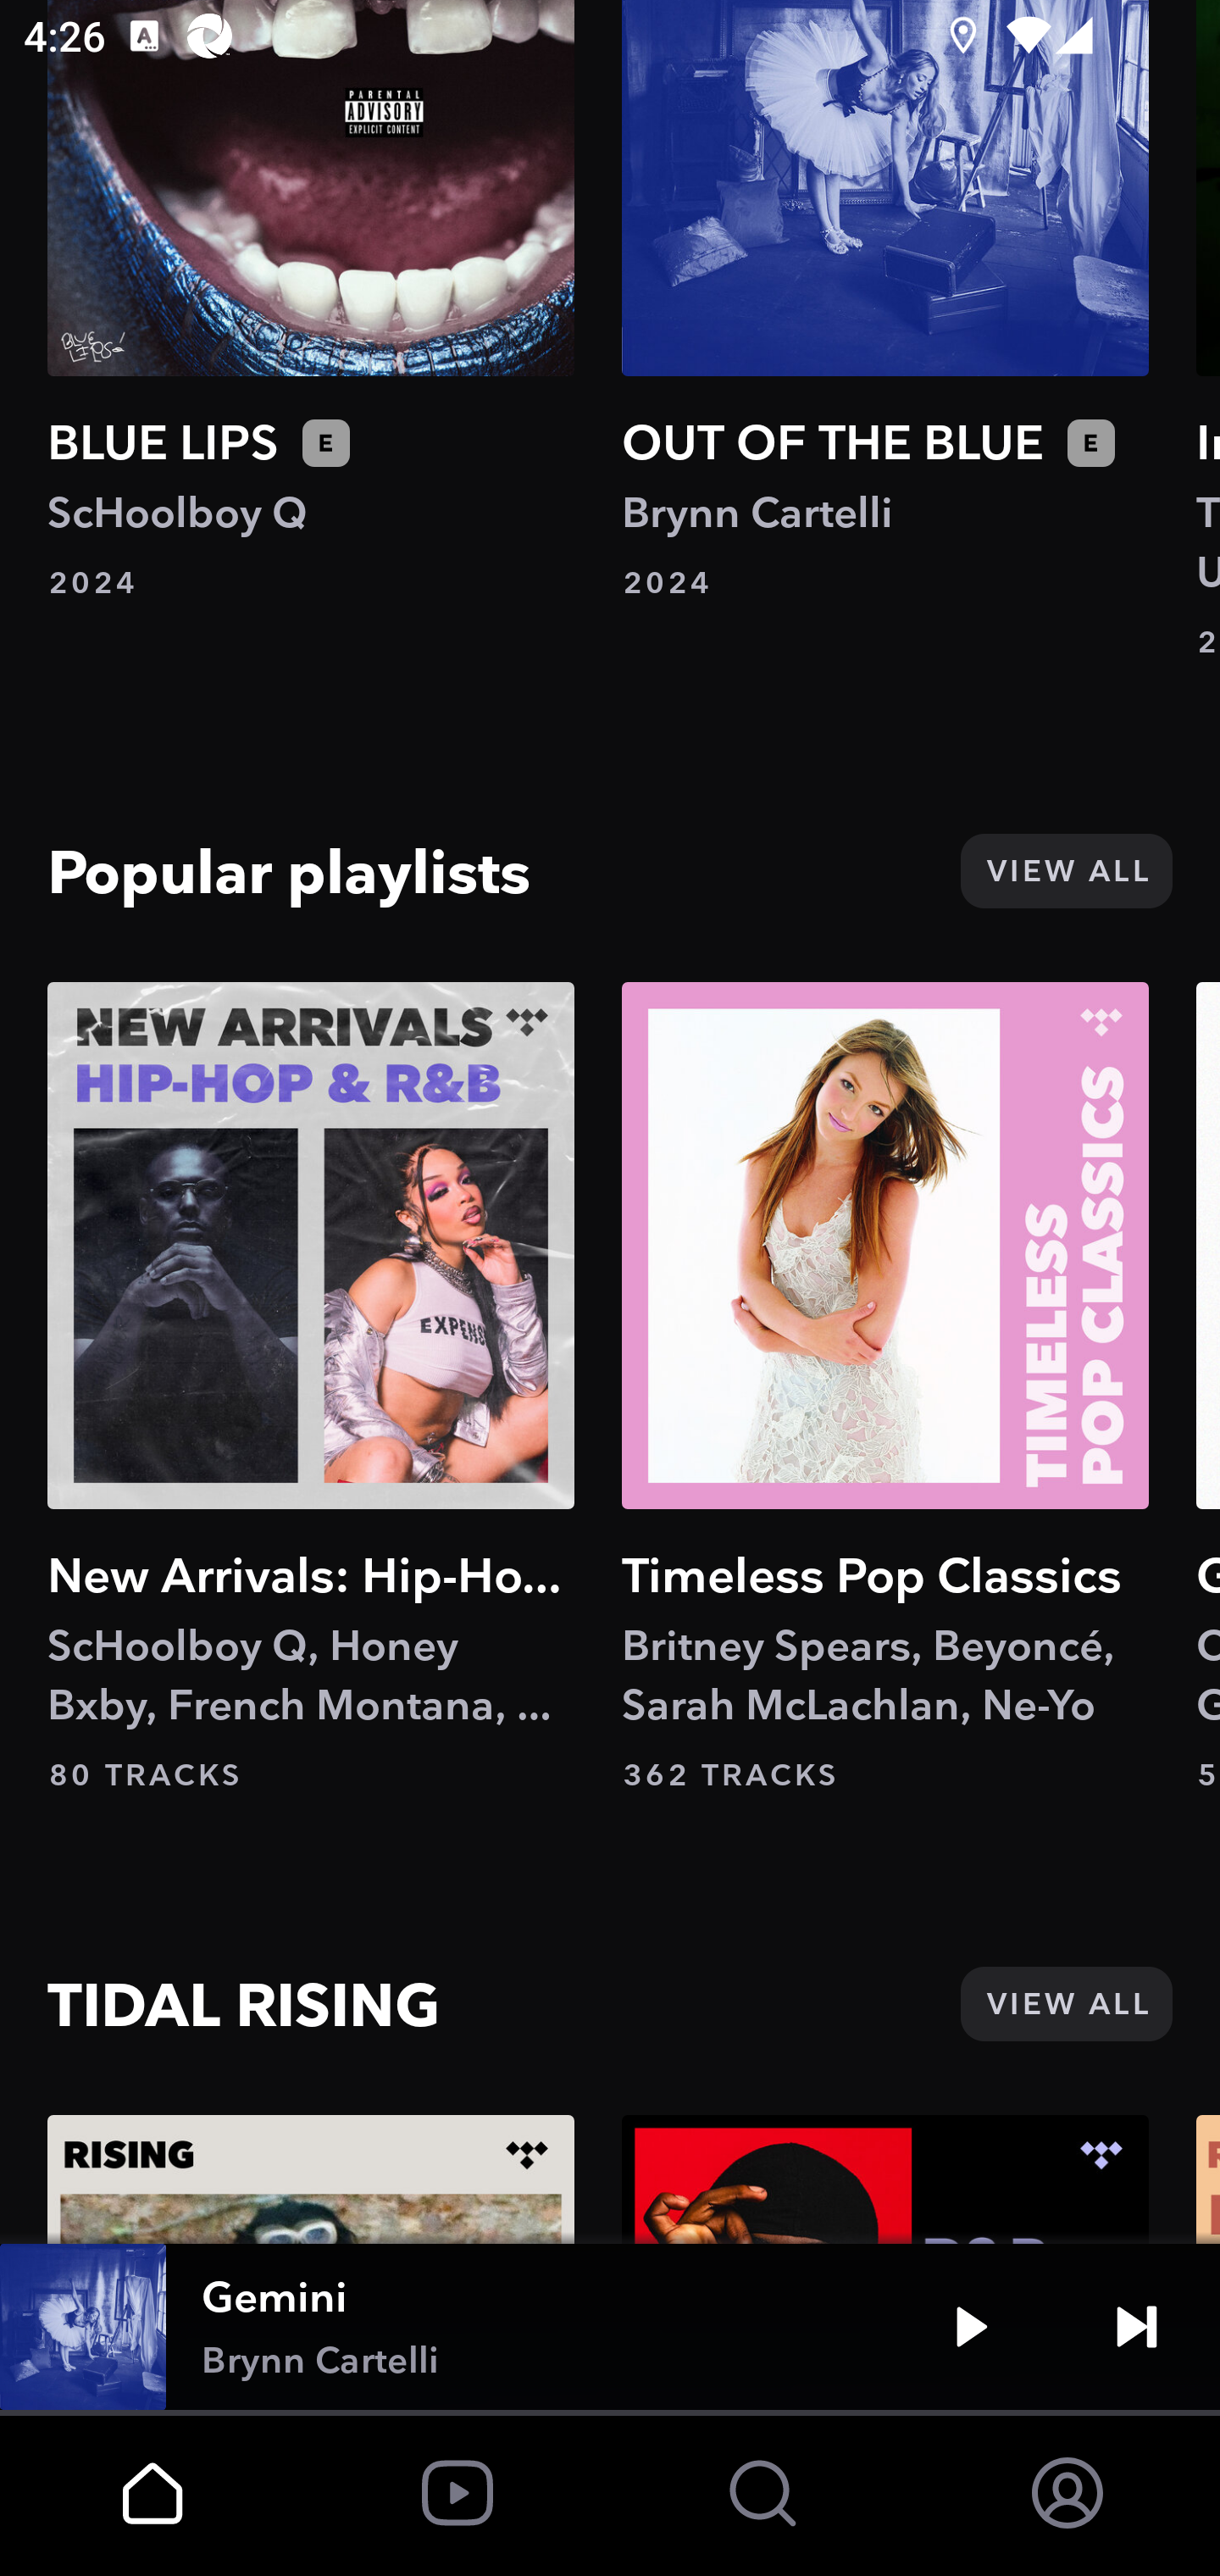 This screenshot has height=2576, width=1220. I want to click on OUT OF THE BLUE Brynn Cartelli 2024, so click(885, 302).